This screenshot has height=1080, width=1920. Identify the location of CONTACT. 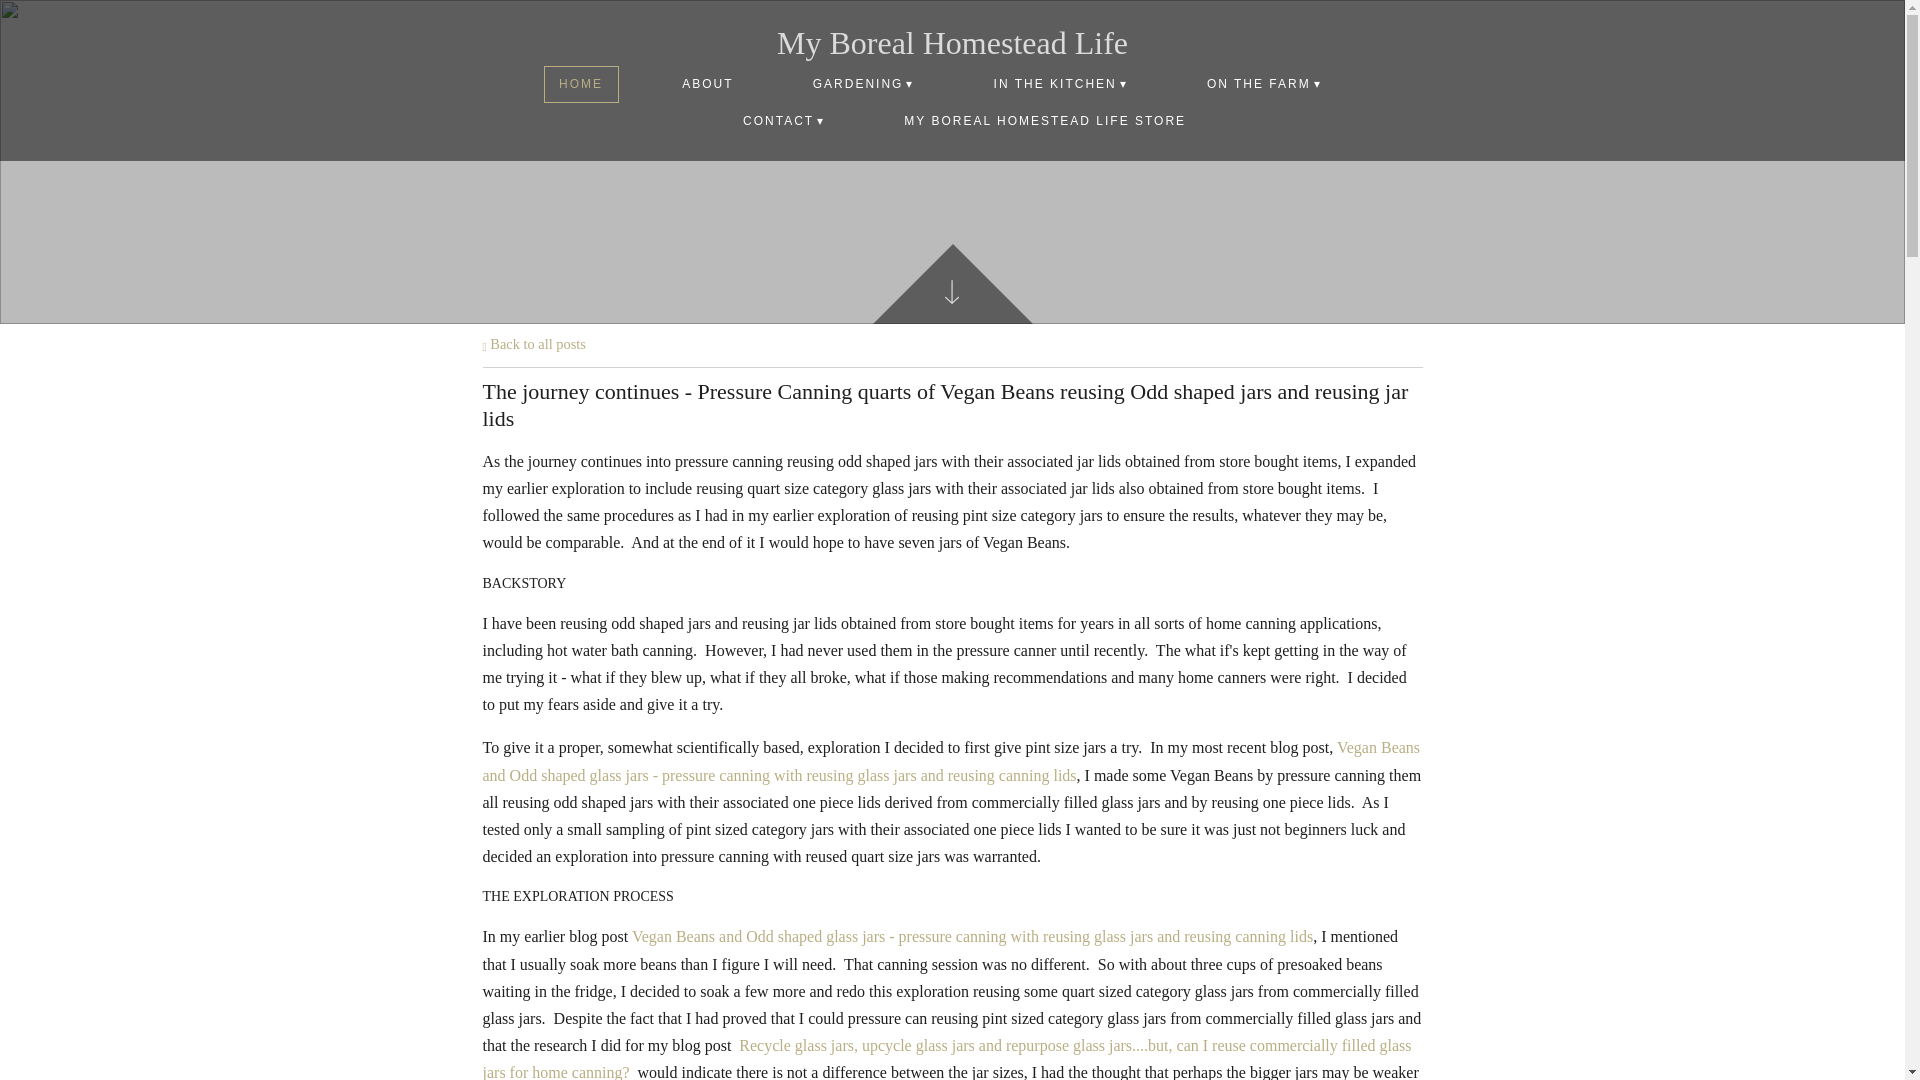
(784, 121).